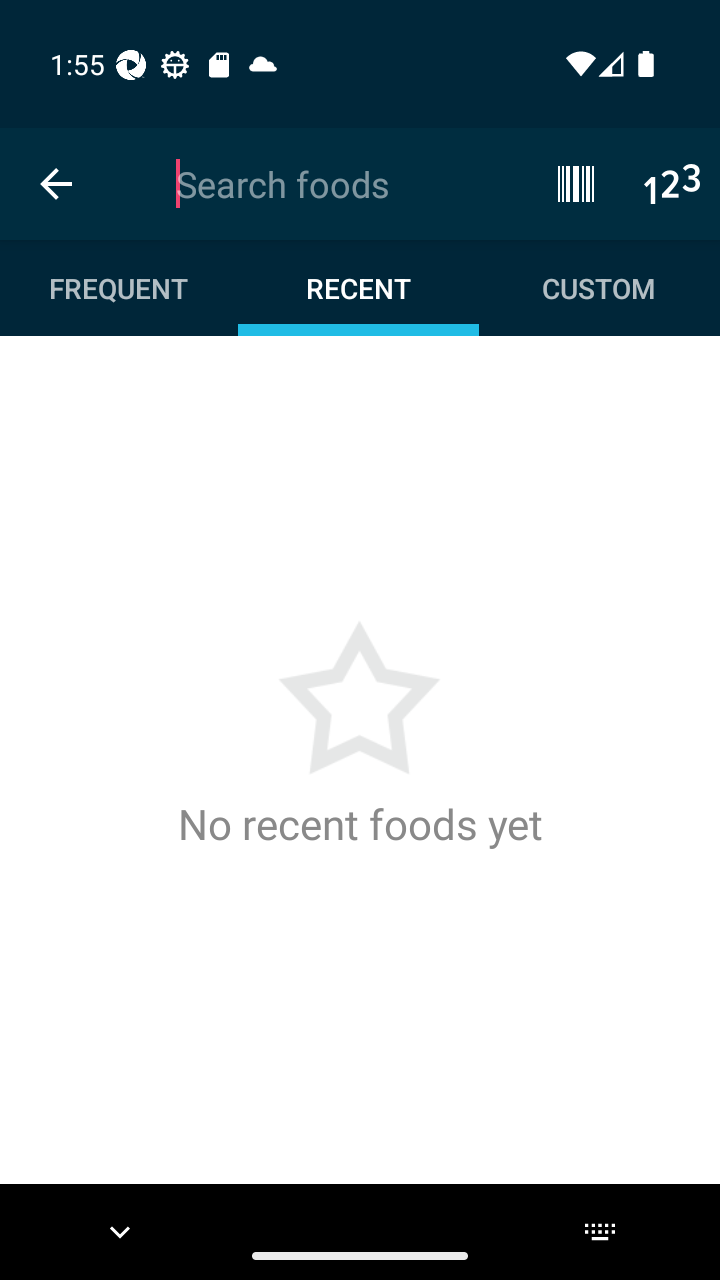 This screenshot has width=720, height=1280. What do you see at coordinates (598, 288) in the screenshot?
I see `CUSTOM` at bounding box center [598, 288].